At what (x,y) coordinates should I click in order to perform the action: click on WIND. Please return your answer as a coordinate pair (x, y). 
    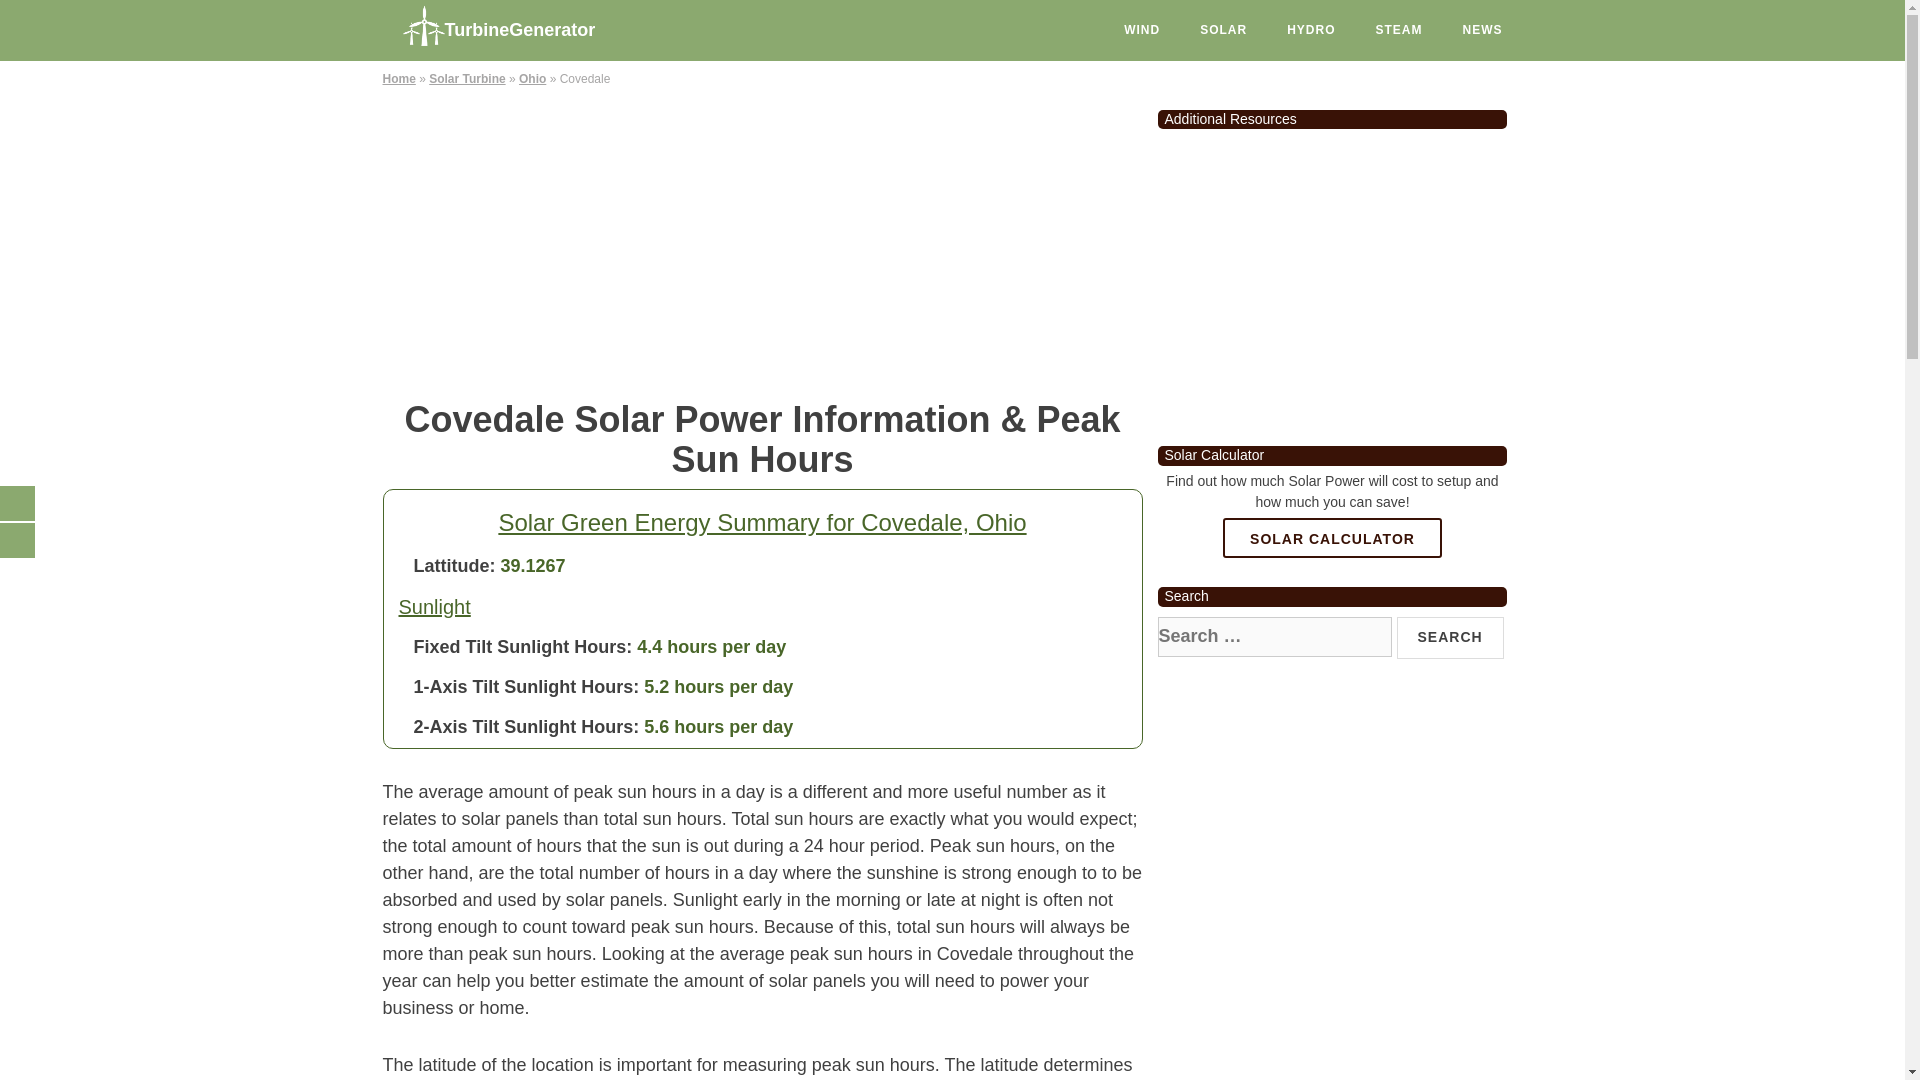
    Looking at the image, I should click on (1142, 30).